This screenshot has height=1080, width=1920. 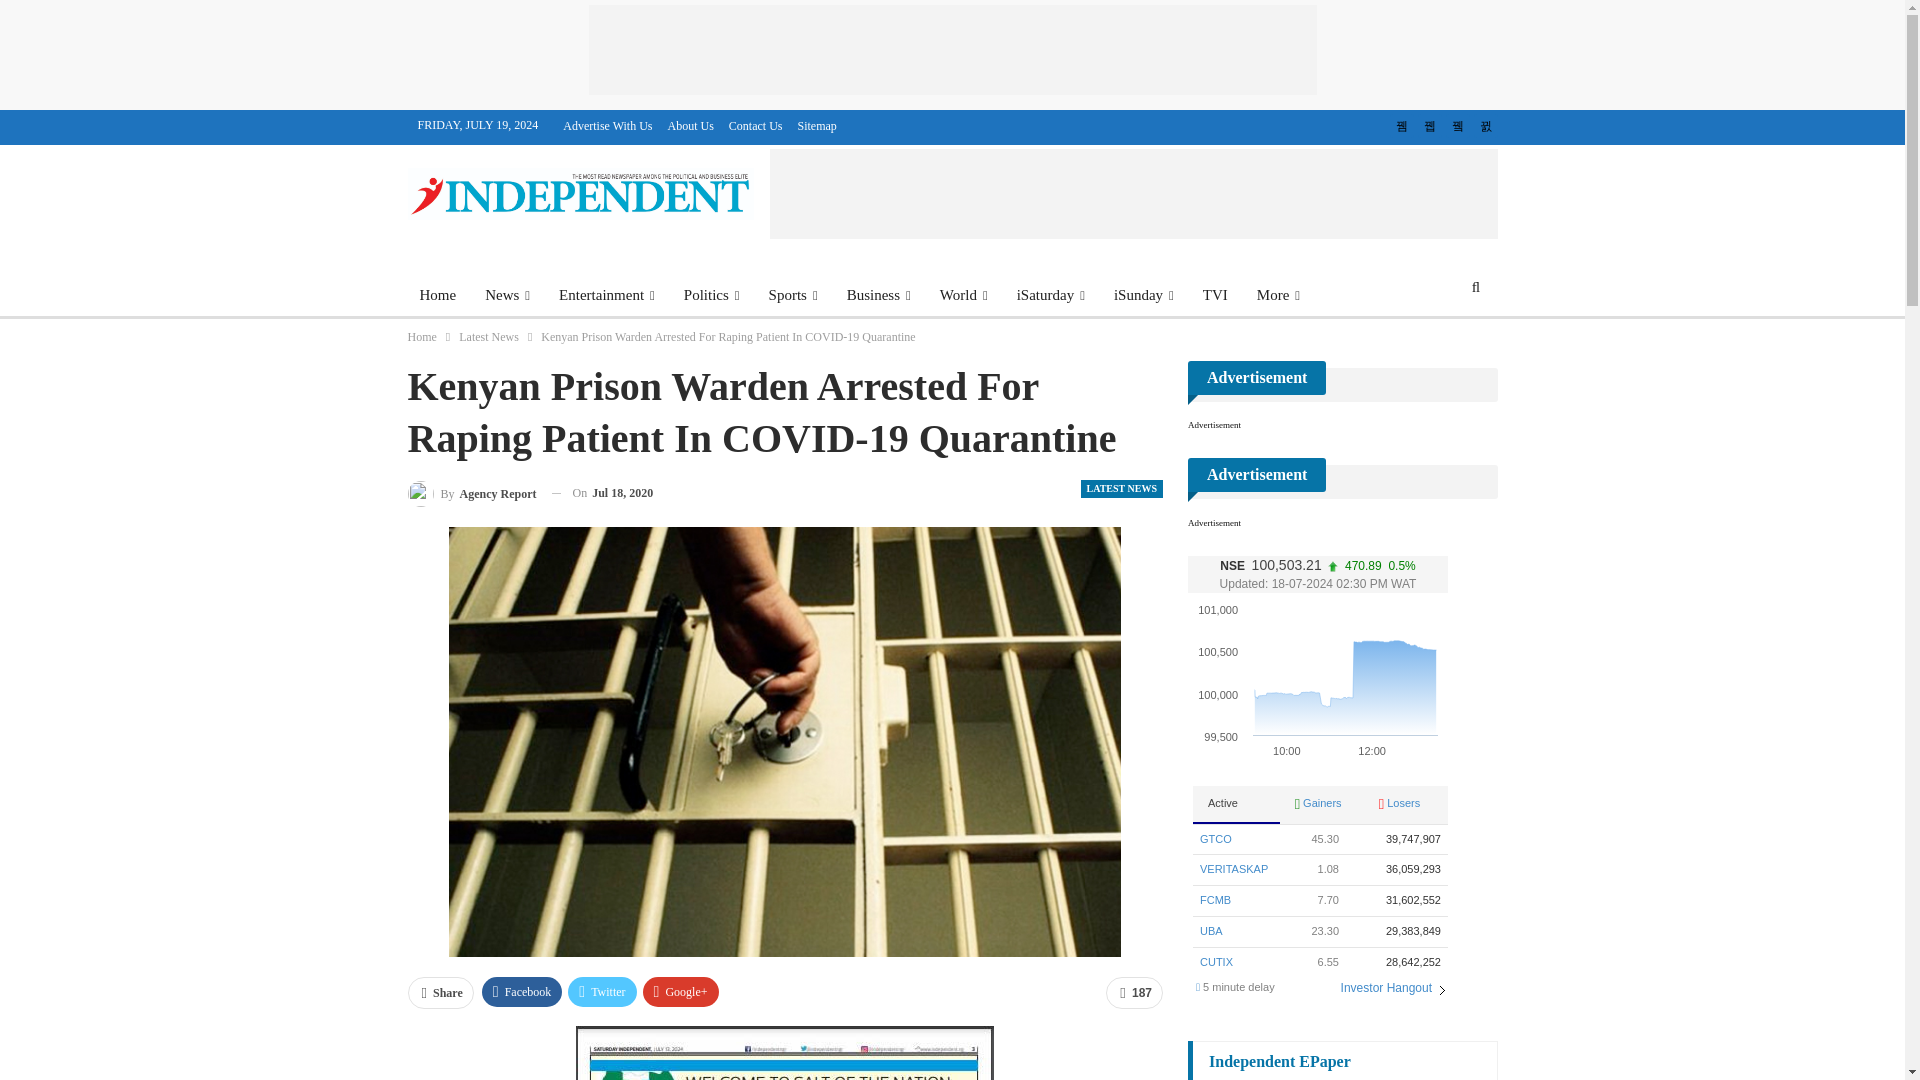 What do you see at coordinates (818, 125) in the screenshot?
I see `Sitemap` at bounding box center [818, 125].